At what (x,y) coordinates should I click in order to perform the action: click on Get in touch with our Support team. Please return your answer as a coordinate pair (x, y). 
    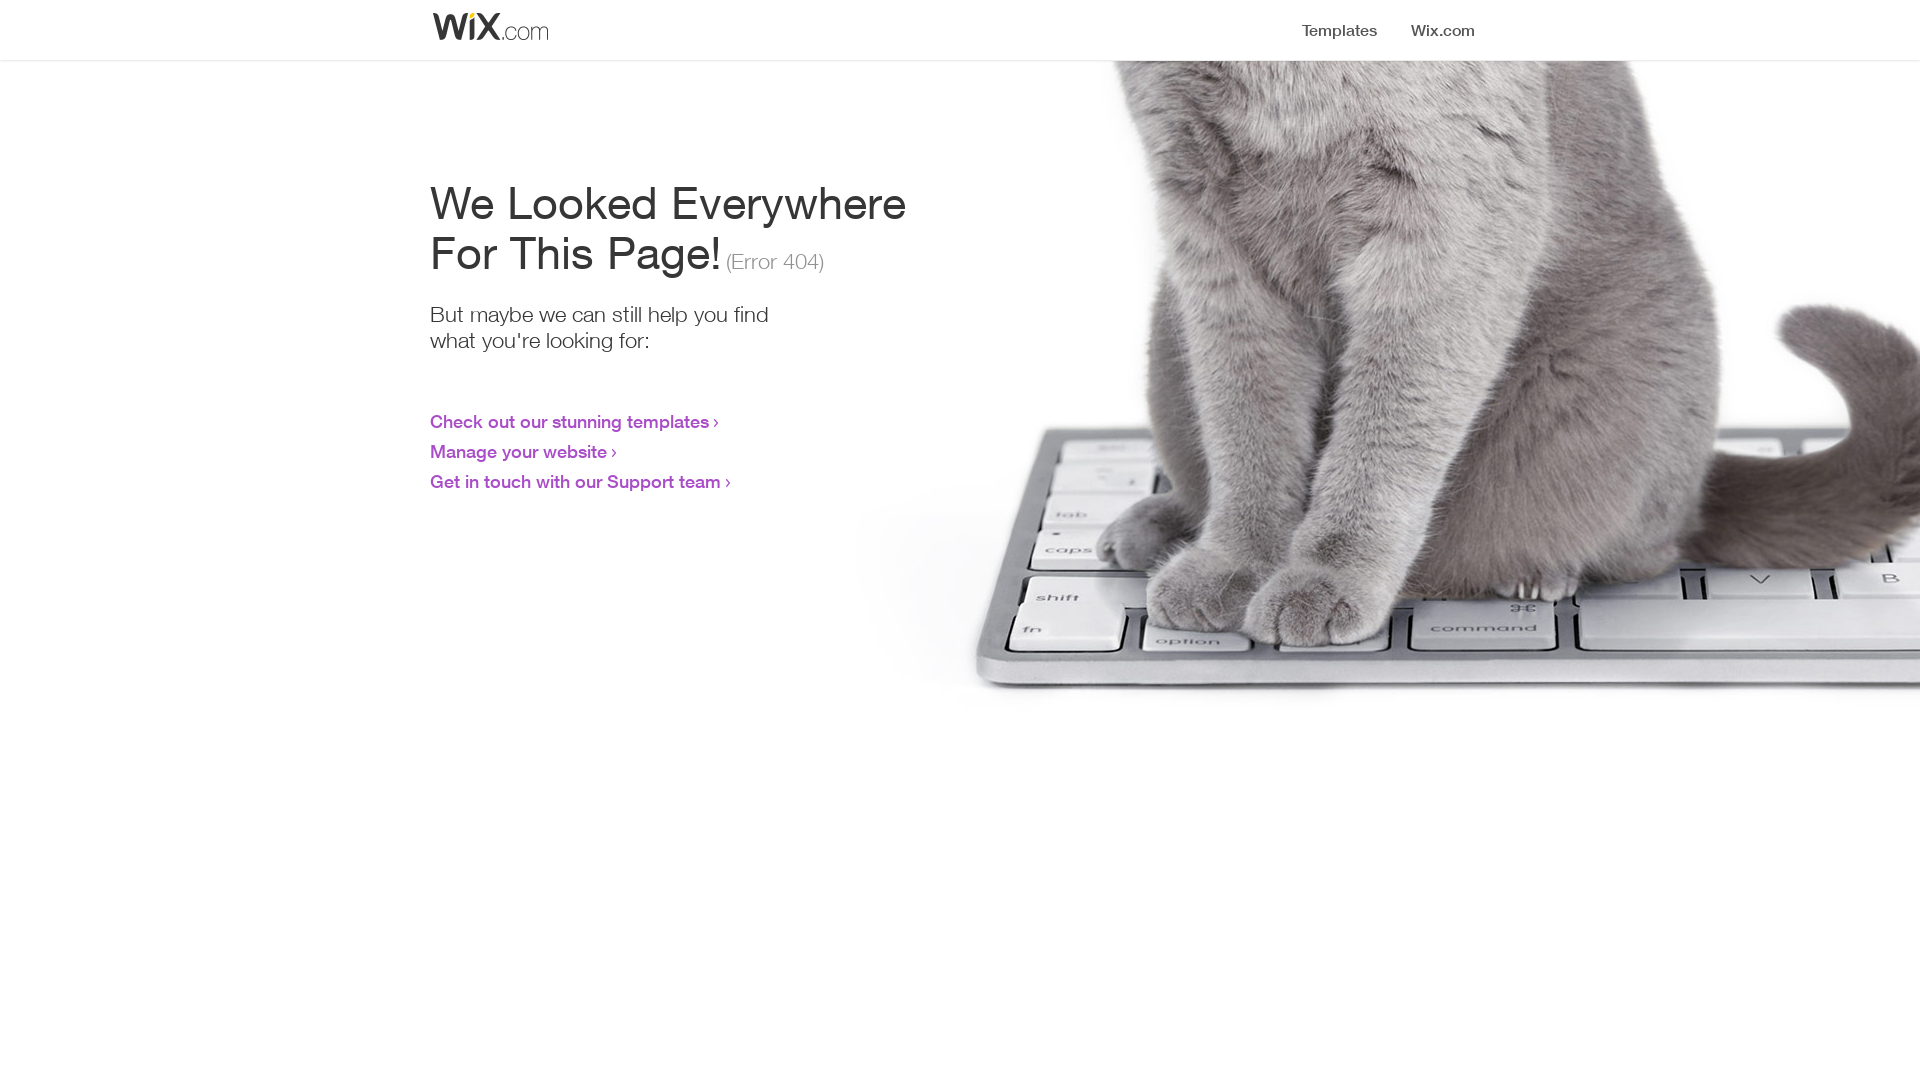
    Looking at the image, I should click on (576, 481).